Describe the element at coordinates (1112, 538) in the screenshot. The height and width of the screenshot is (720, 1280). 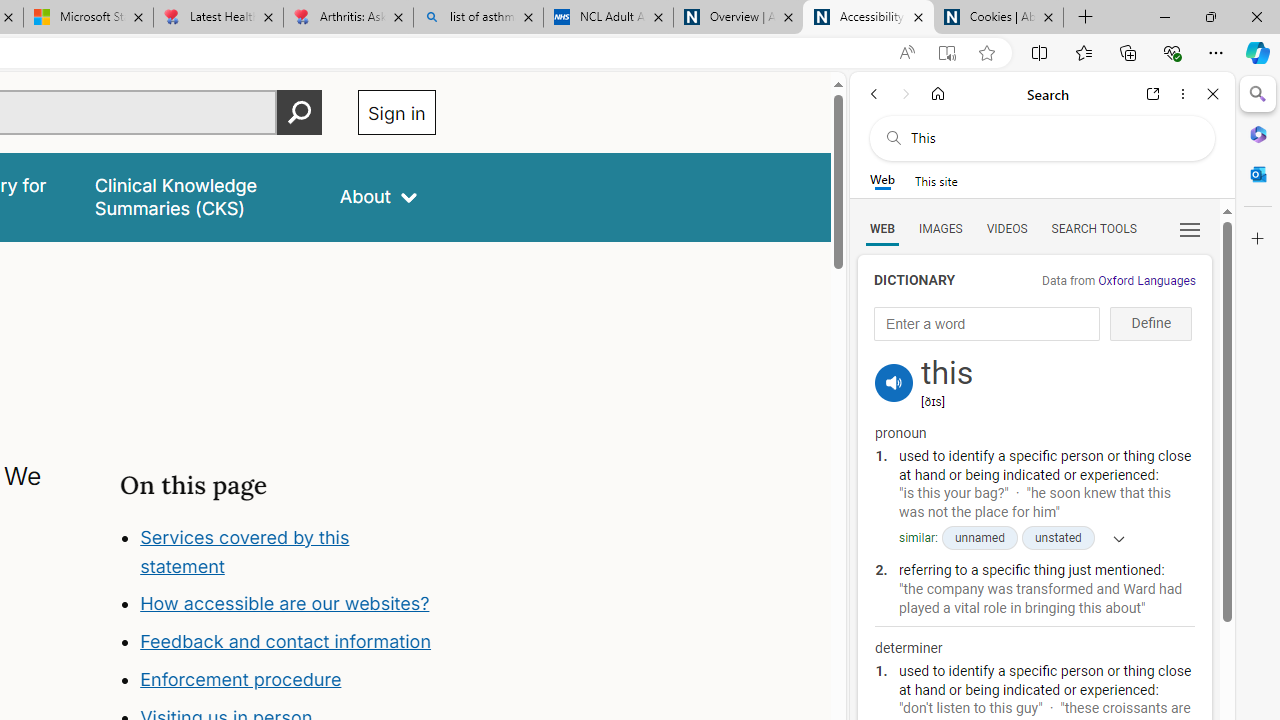
I see `Show more` at that location.